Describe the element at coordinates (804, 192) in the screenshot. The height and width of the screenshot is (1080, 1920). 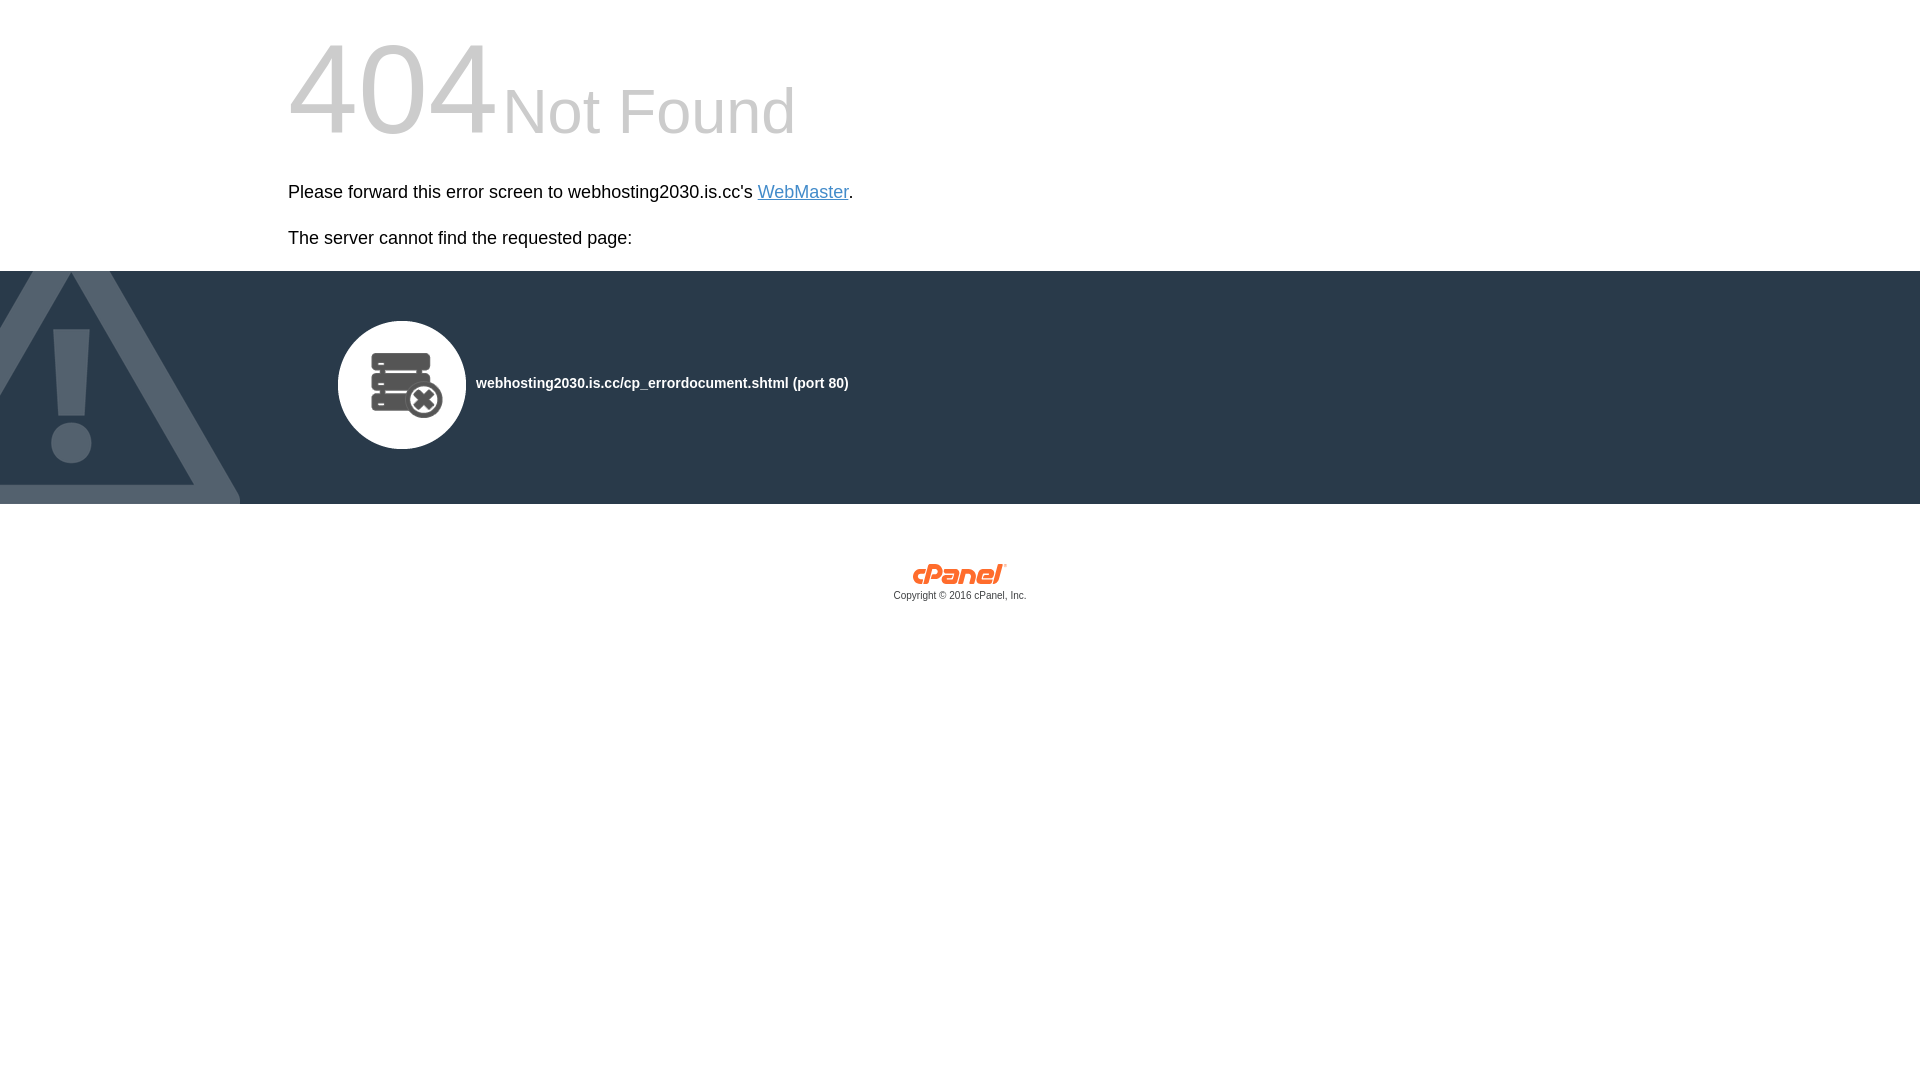
I see `WebMaster` at that location.